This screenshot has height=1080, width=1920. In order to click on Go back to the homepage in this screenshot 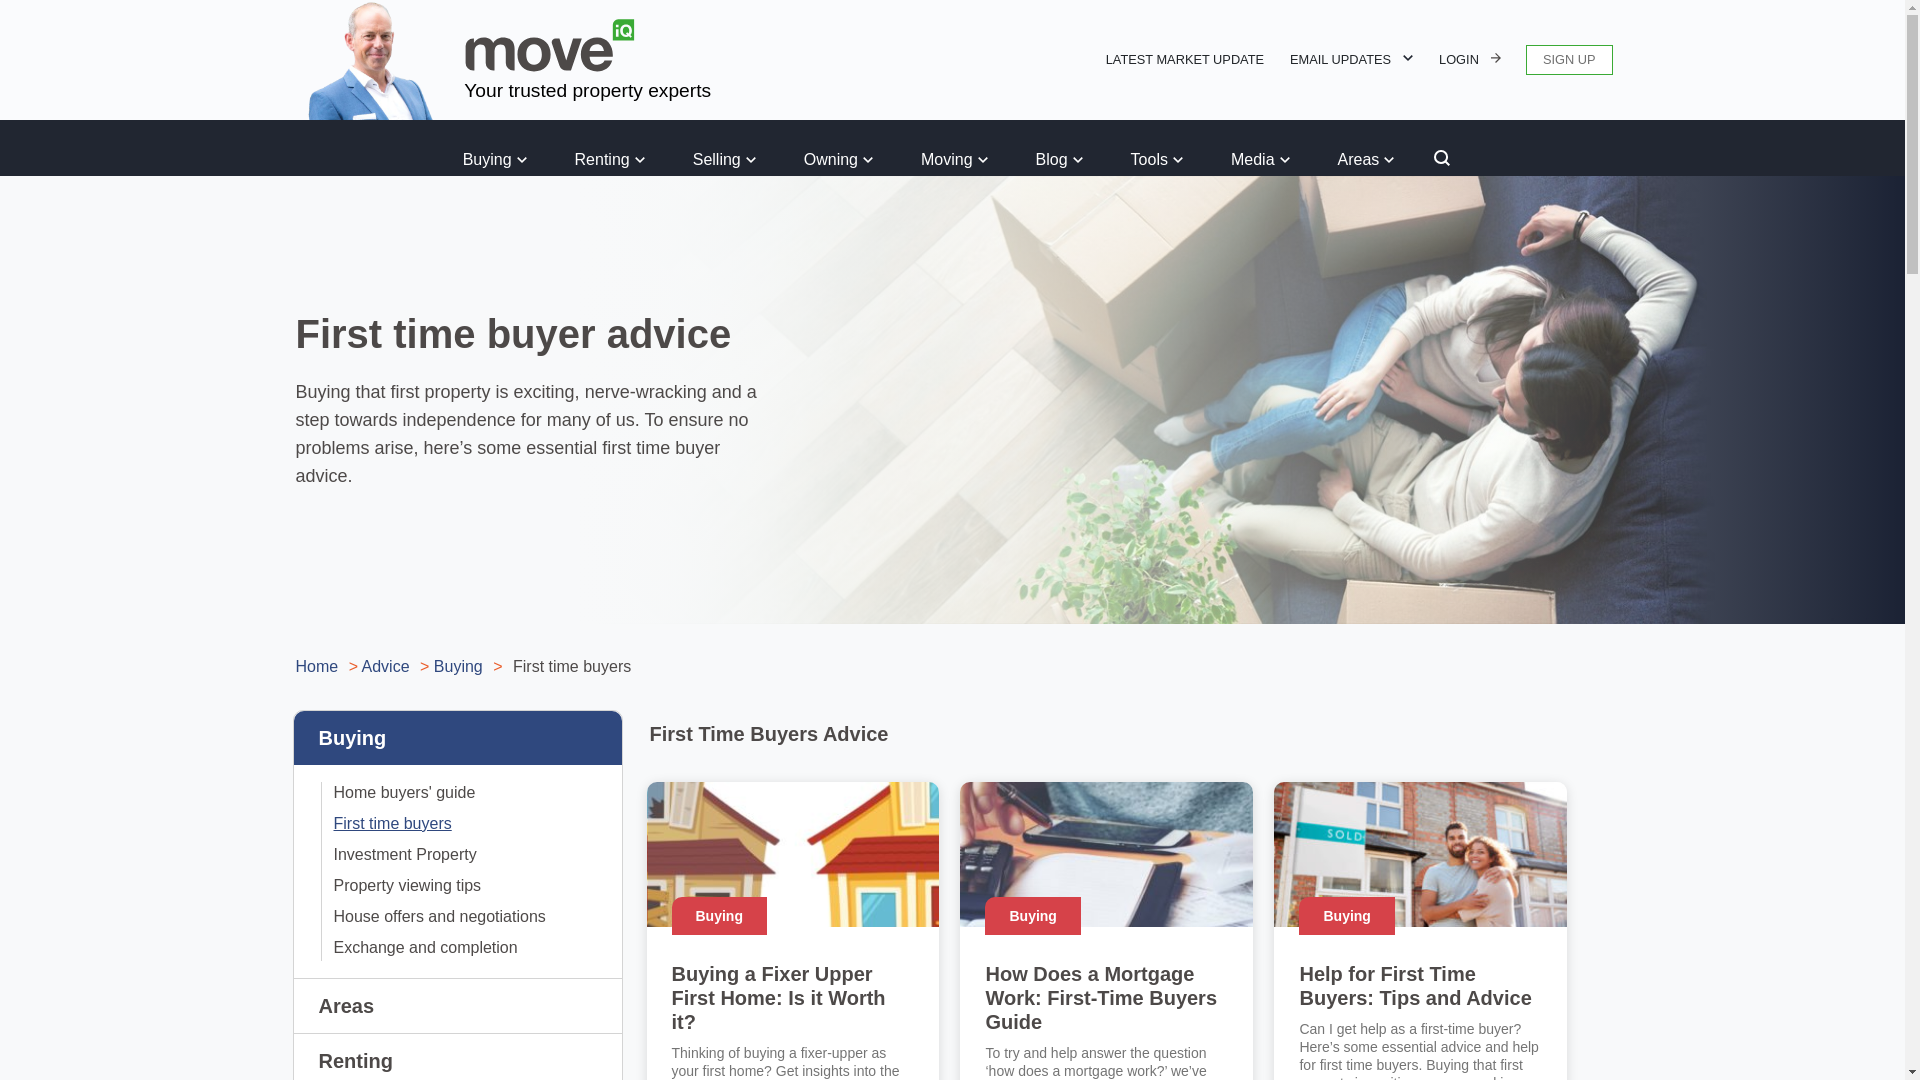, I will do `click(550, 46)`.